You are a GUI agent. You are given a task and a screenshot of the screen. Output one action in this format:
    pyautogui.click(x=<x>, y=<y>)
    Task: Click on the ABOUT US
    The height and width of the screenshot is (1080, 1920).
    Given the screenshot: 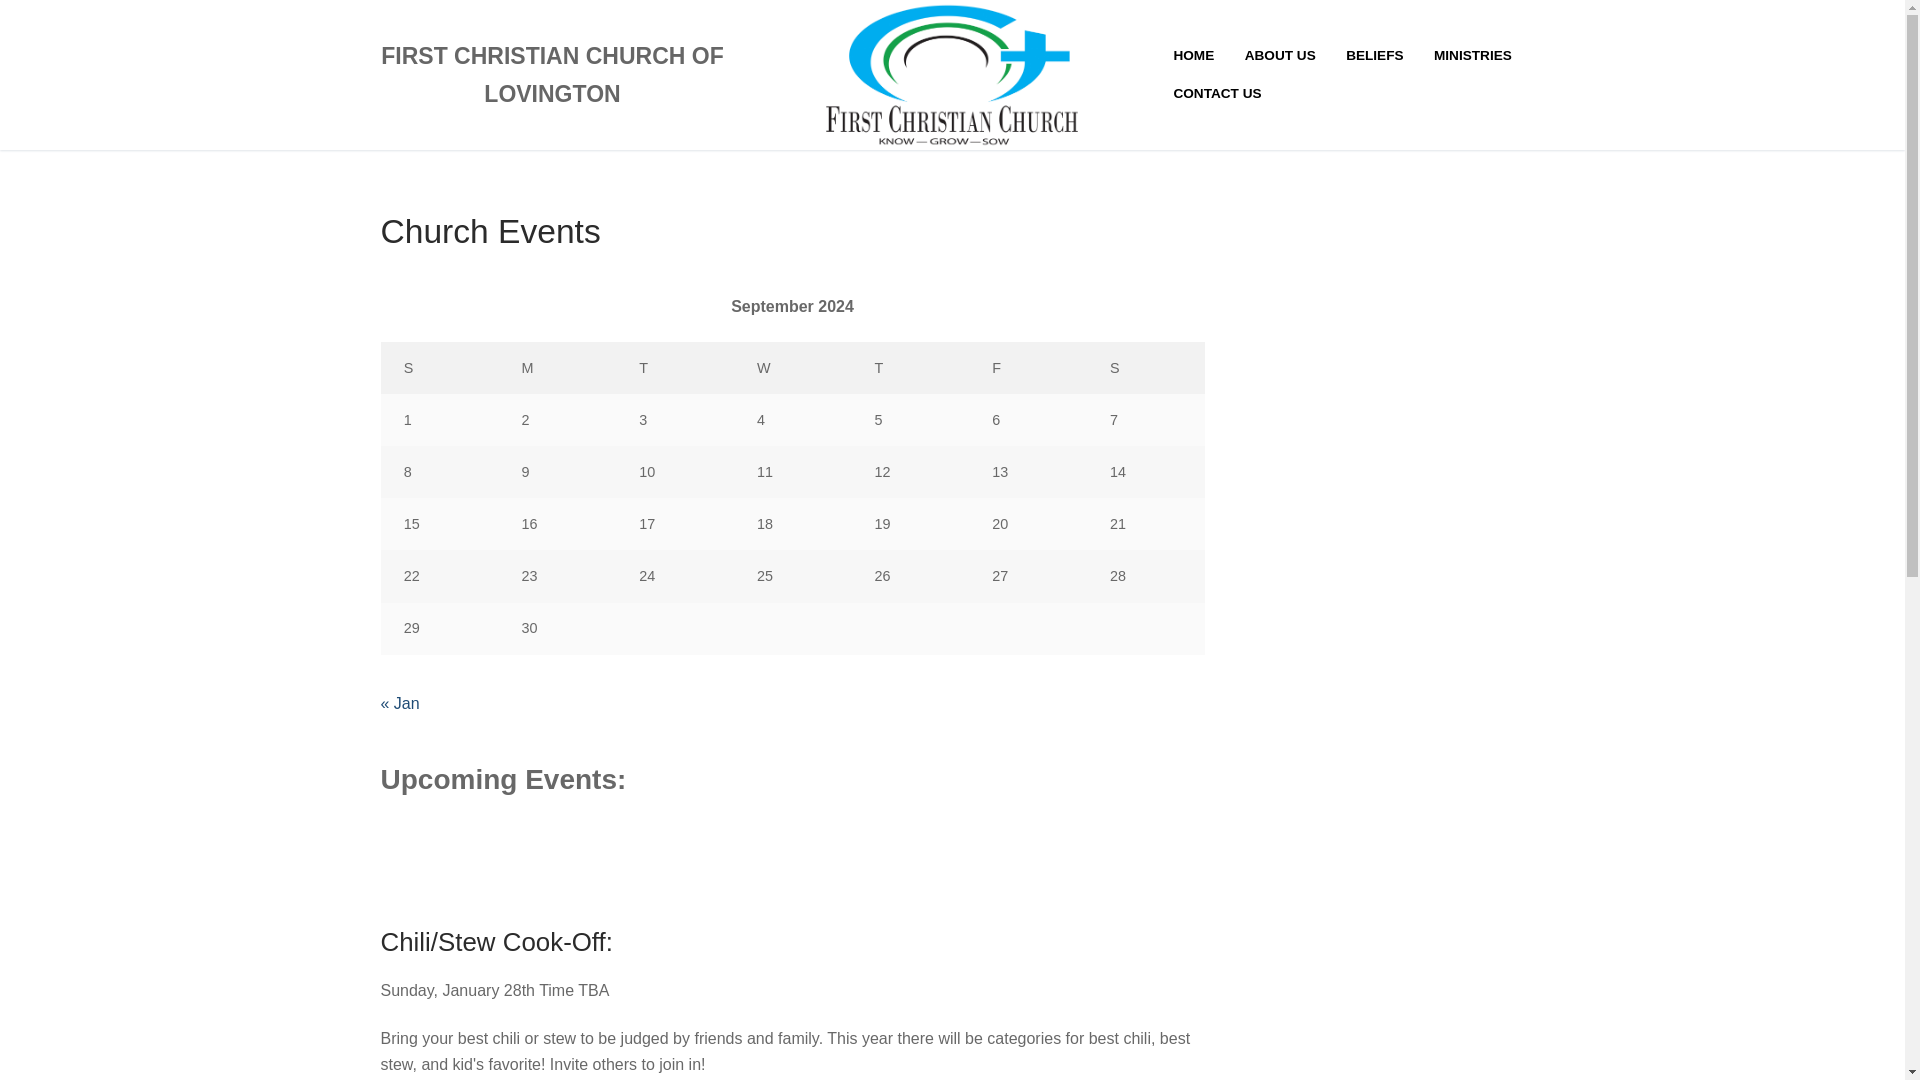 What is the action you would take?
    pyautogui.click(x=1280, y=55)
    